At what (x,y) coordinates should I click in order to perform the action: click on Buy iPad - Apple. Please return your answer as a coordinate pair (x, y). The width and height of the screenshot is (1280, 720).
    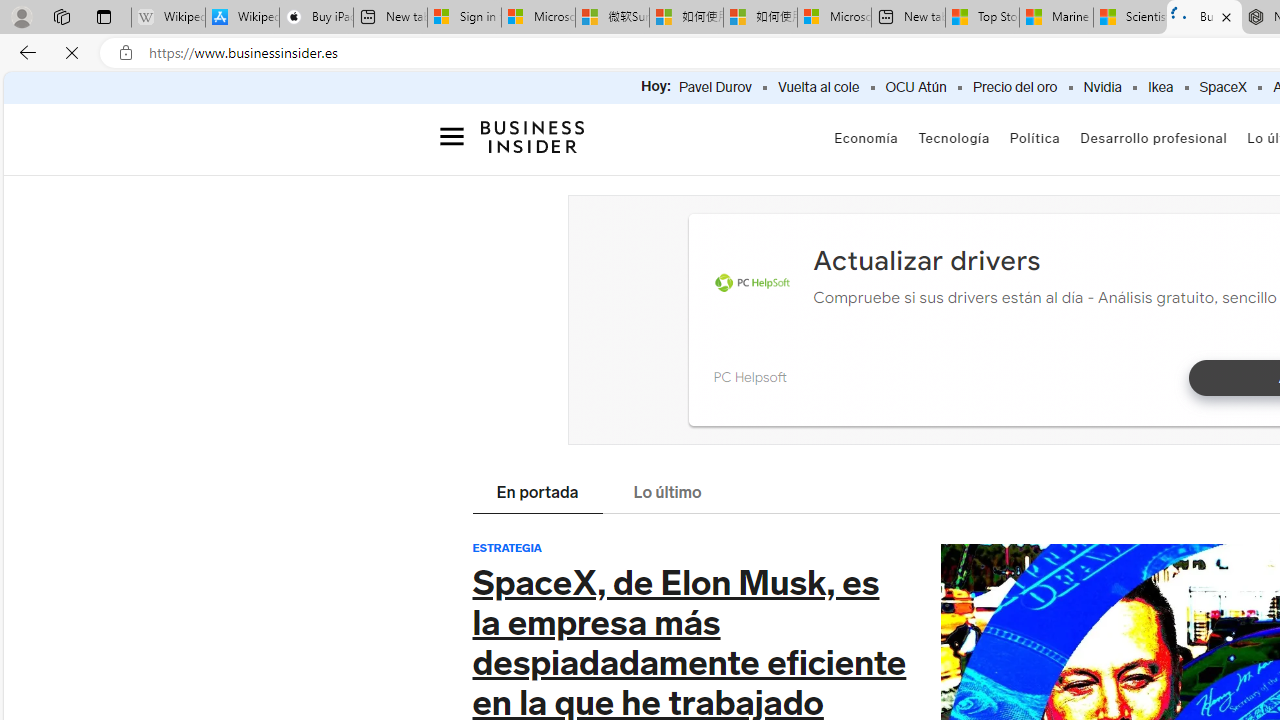
    Looking at the image, I should click on (316, 18).